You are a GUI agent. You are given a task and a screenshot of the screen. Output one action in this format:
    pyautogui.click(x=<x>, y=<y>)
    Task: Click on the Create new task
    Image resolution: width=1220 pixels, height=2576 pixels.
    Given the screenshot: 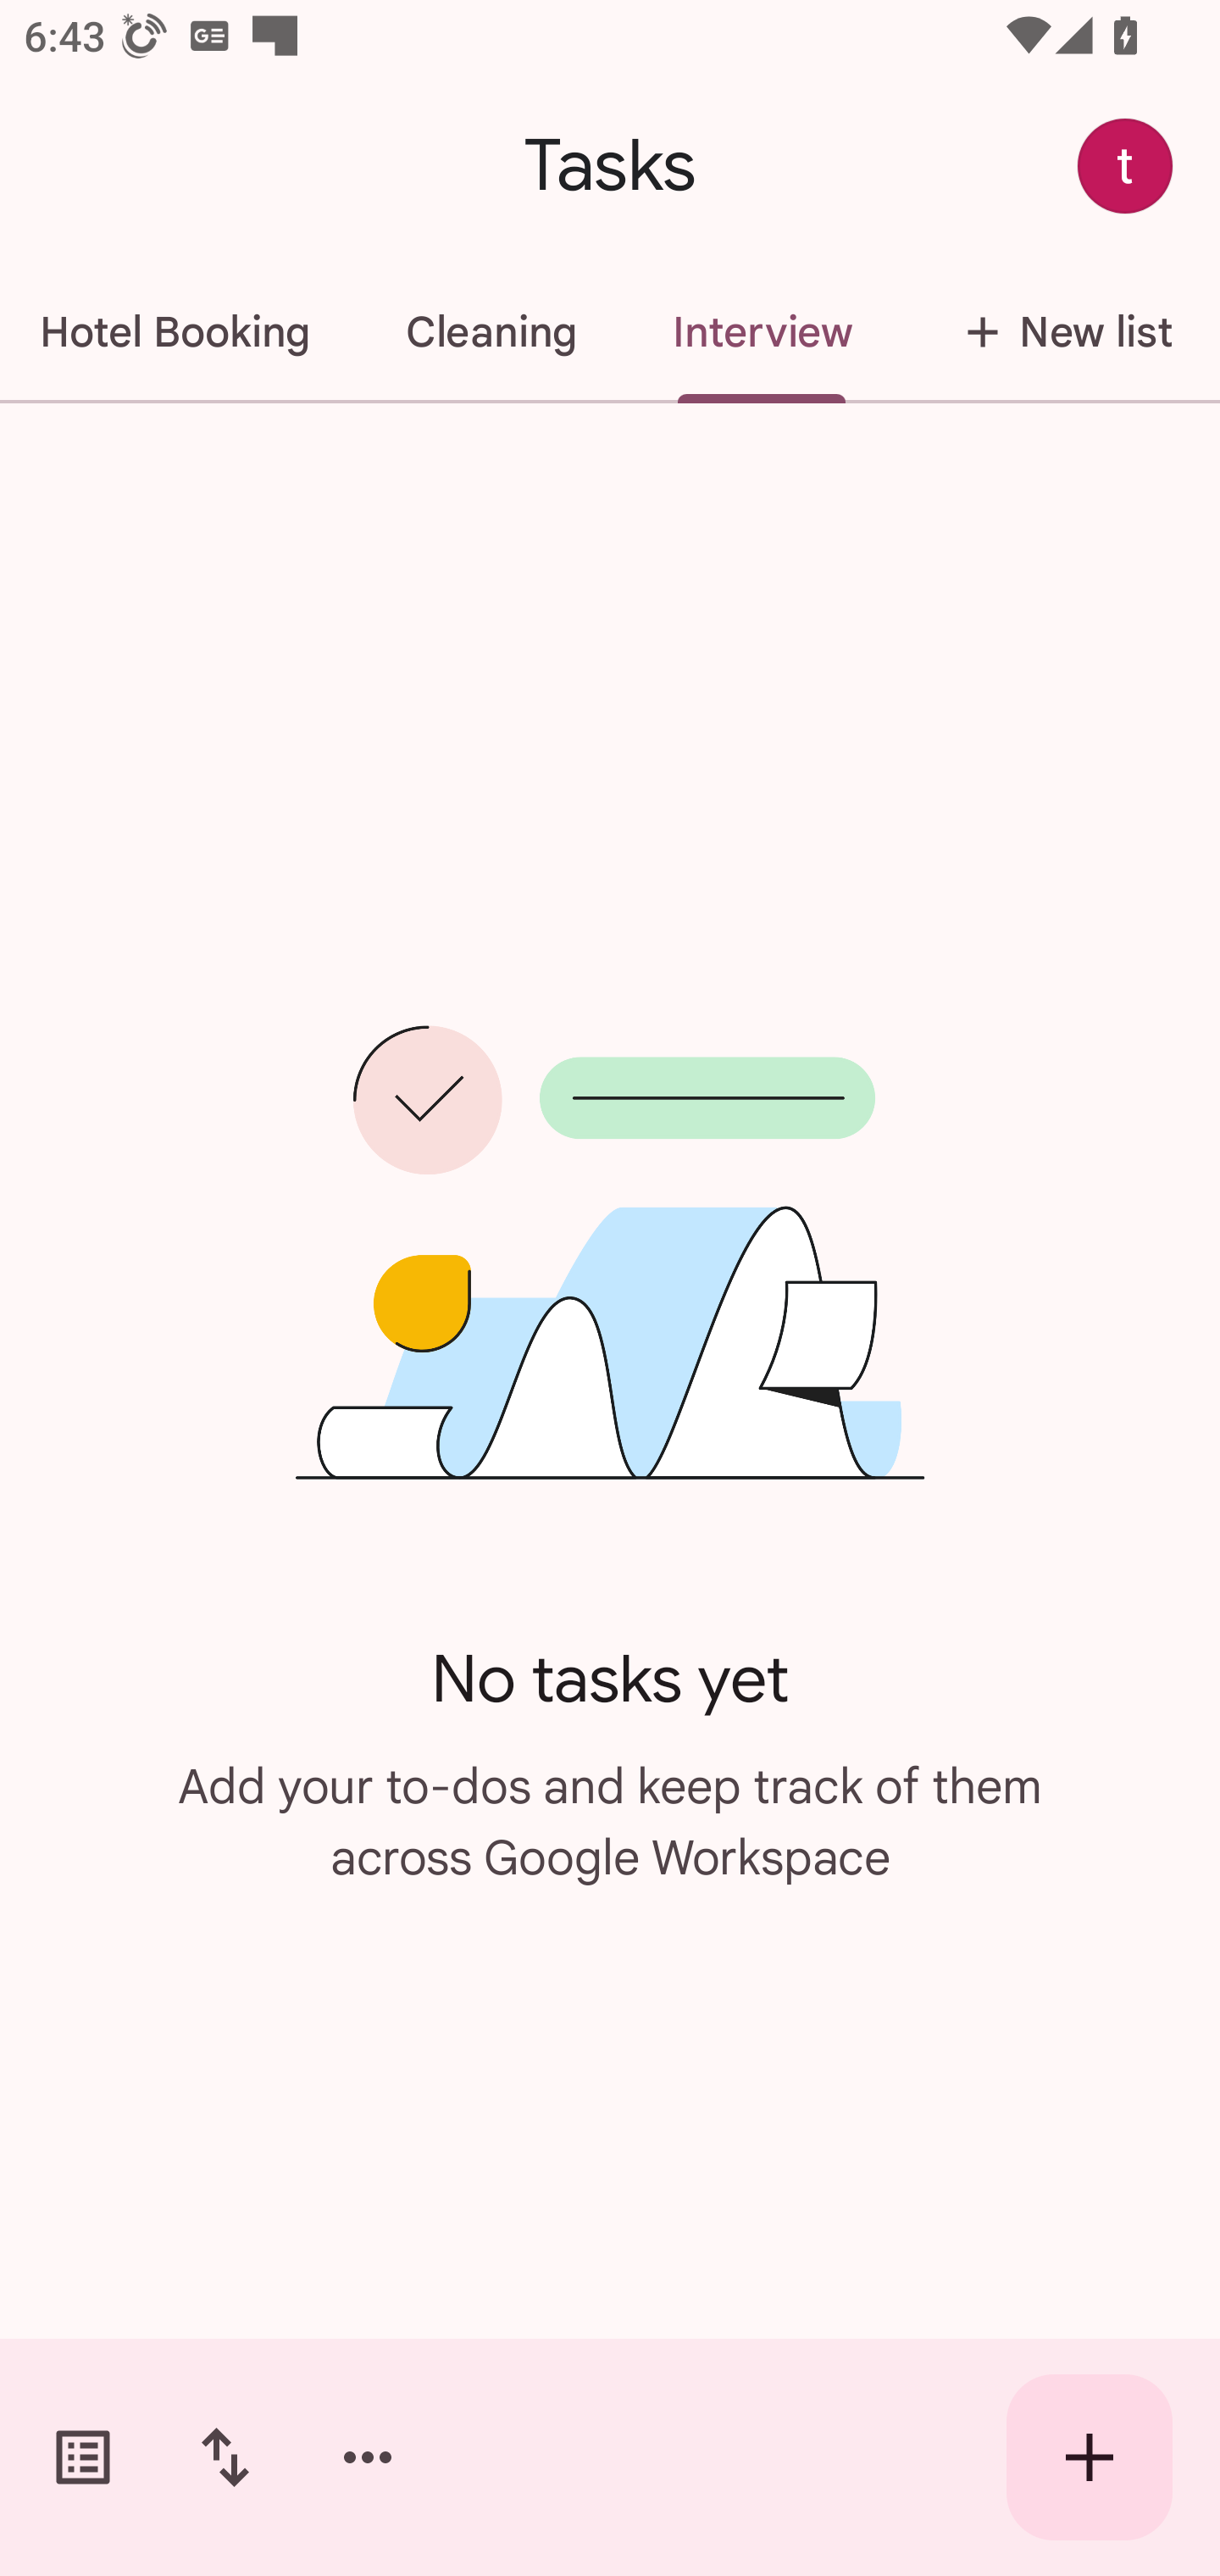 What is the action you would take?
    pyautogui.click(x=1090, y=2457)
    